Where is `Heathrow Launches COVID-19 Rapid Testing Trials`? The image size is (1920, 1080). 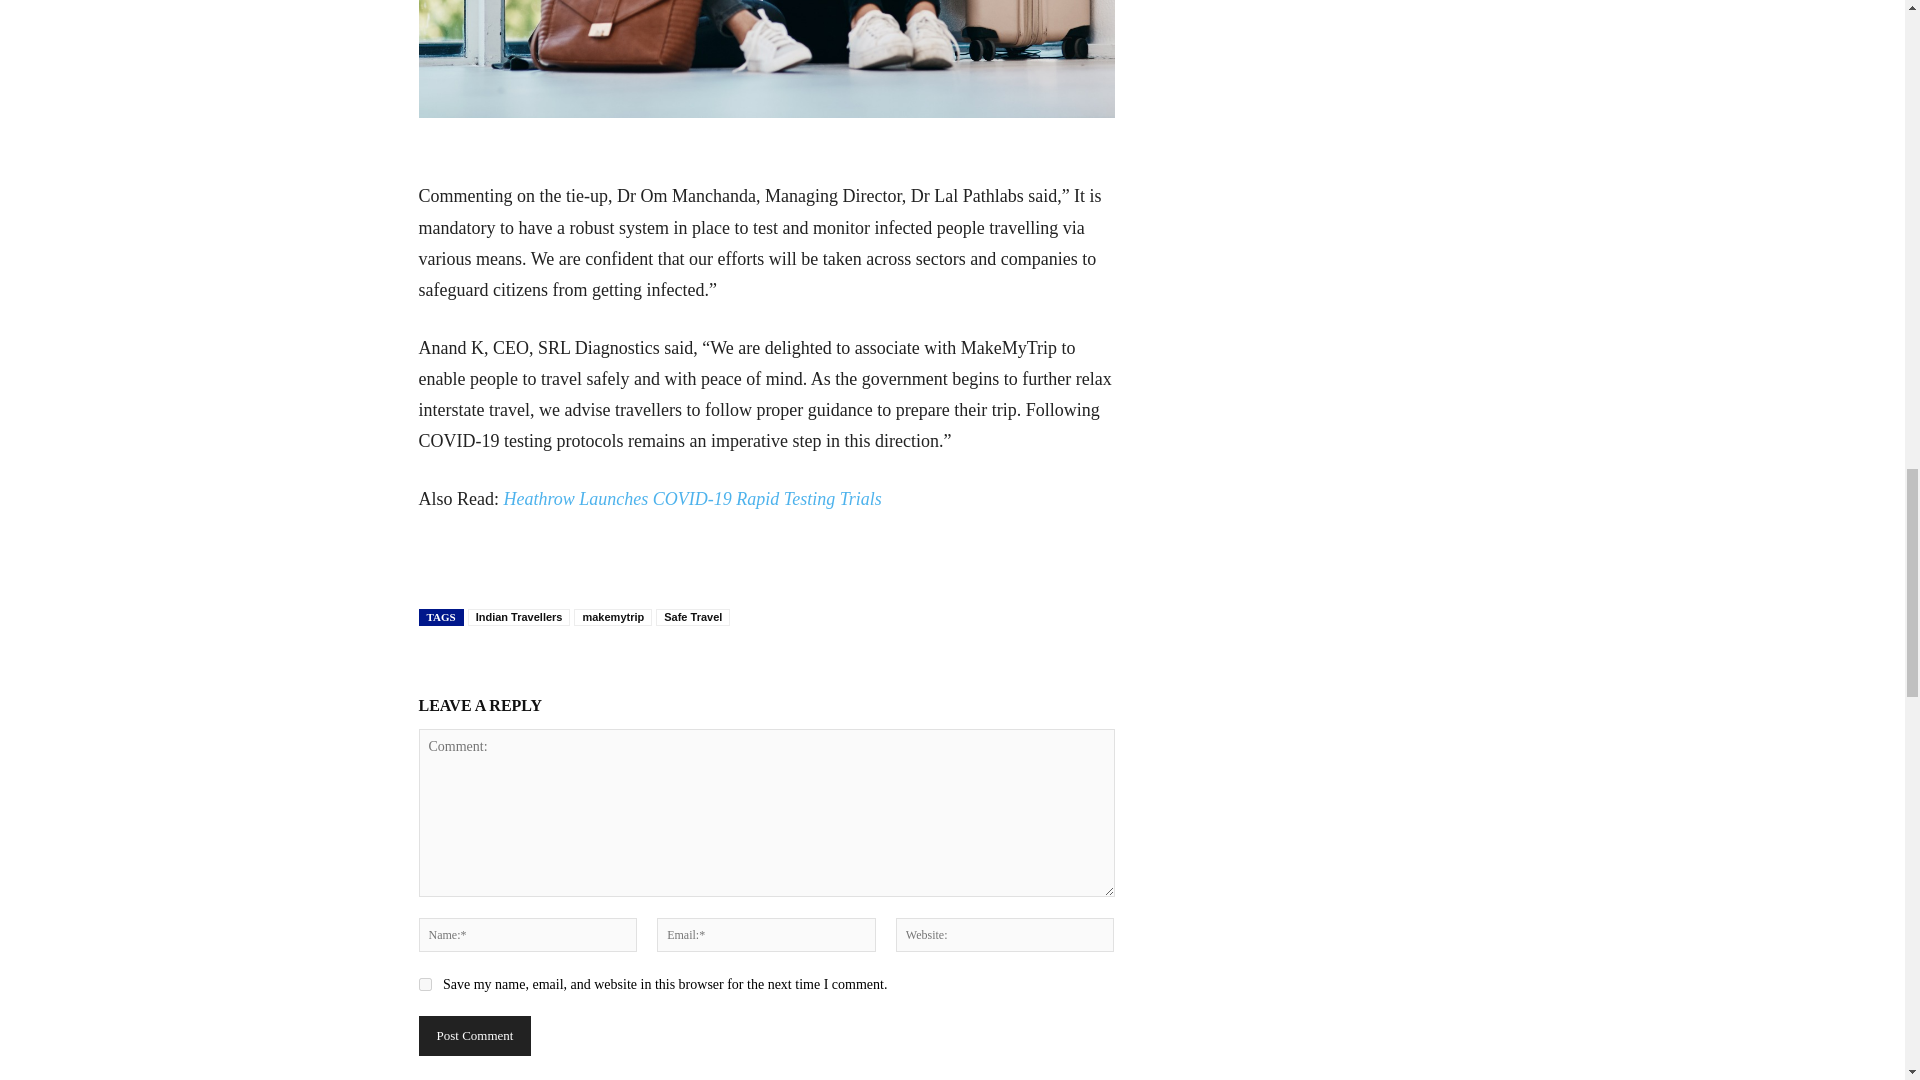
Heathrow Launches COVID-19 Rapid Testing Trials is located at coordinates (692, 498).